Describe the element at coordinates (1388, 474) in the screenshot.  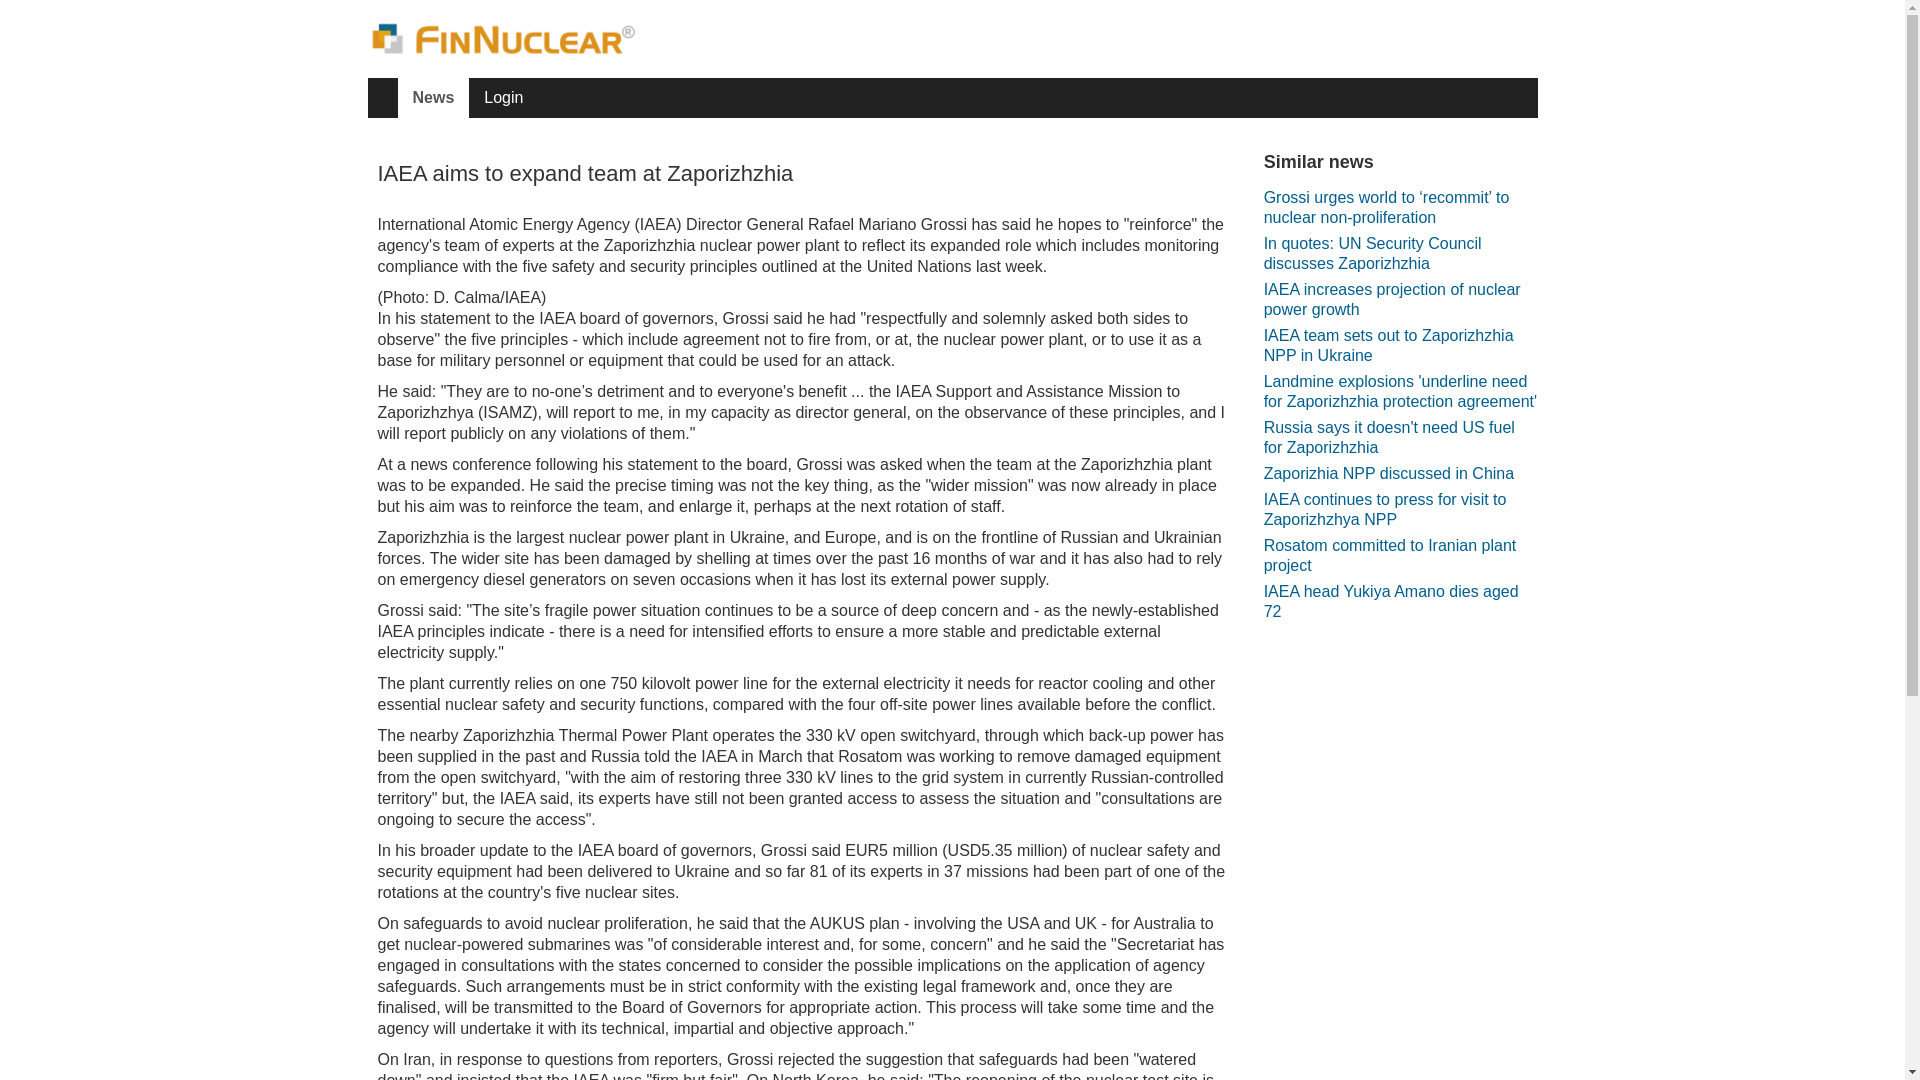
I see `Zaporizhia NPP discussed in China` at that location.